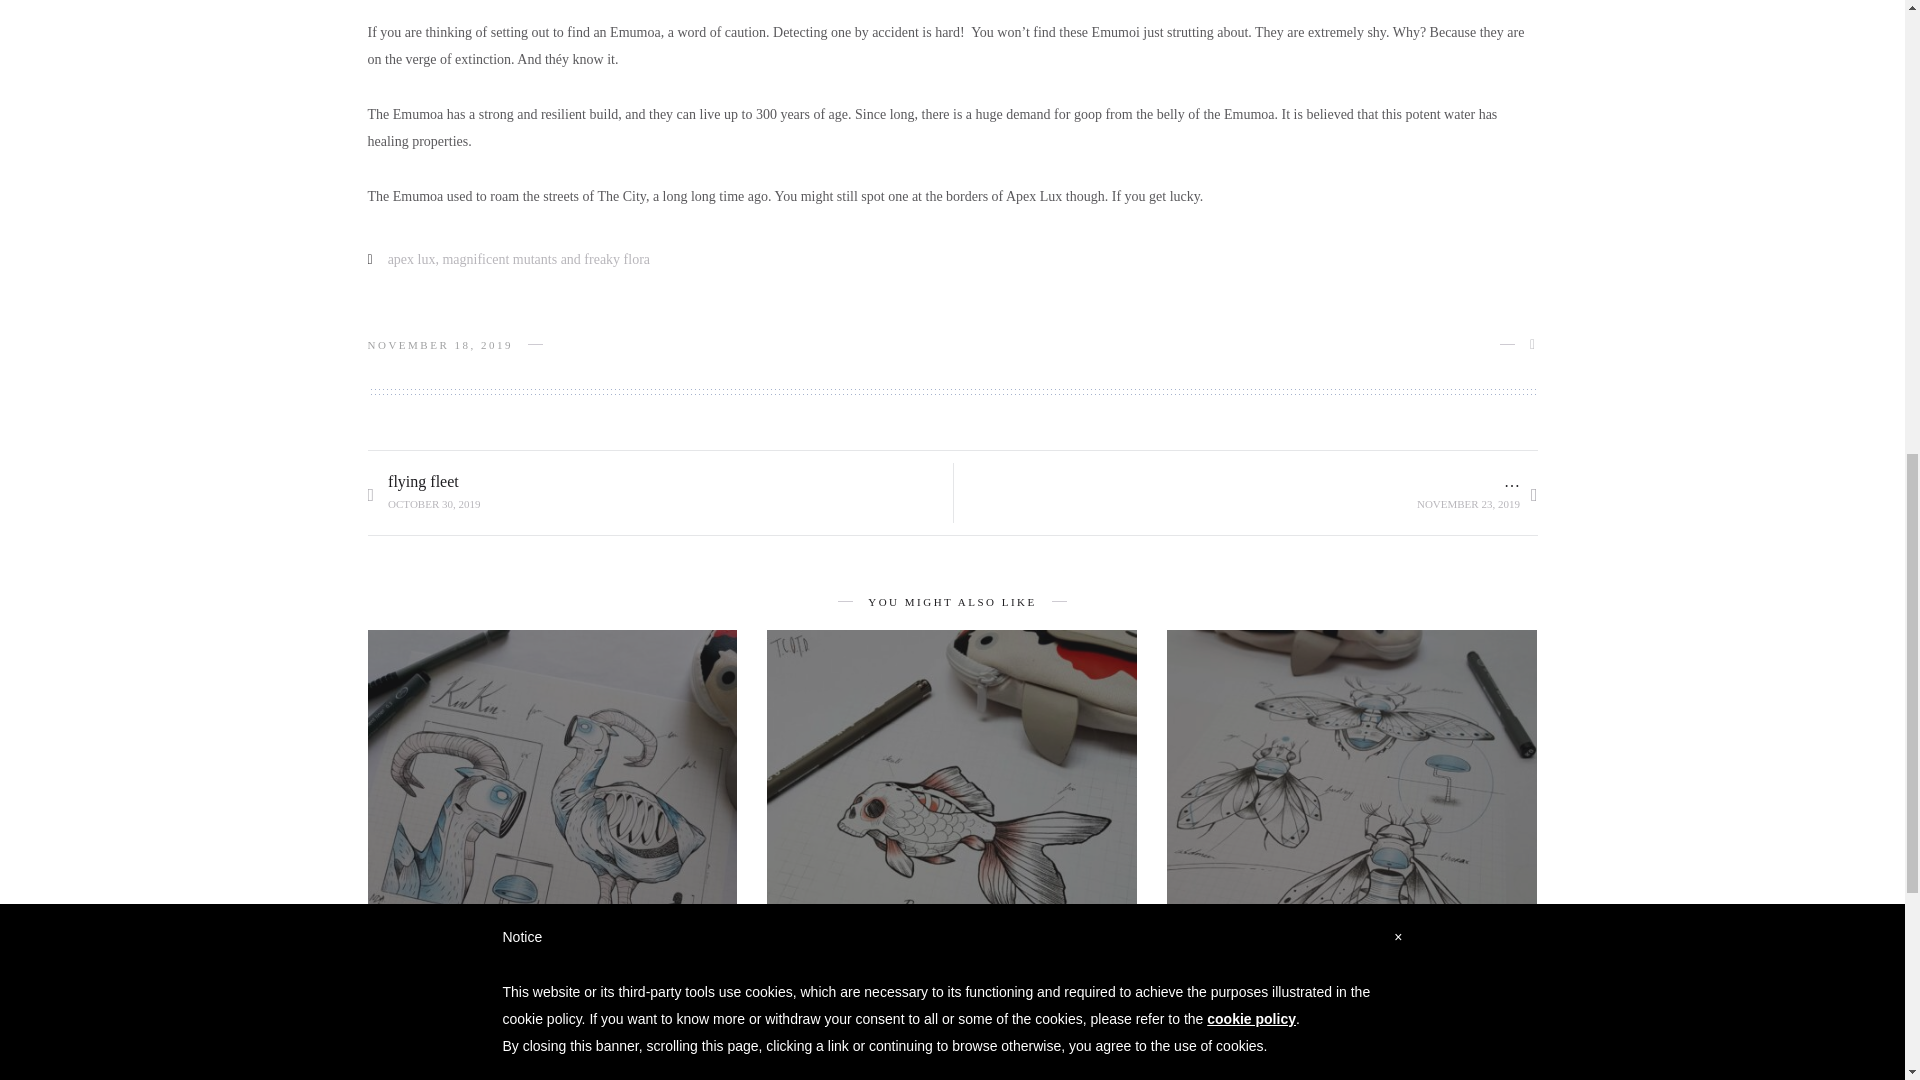 The image size is (1920, 1080). What do you see at coordinates (552, 938) in the screenshot?
I see `The Kin Kin` at bounding box center [552, 938].